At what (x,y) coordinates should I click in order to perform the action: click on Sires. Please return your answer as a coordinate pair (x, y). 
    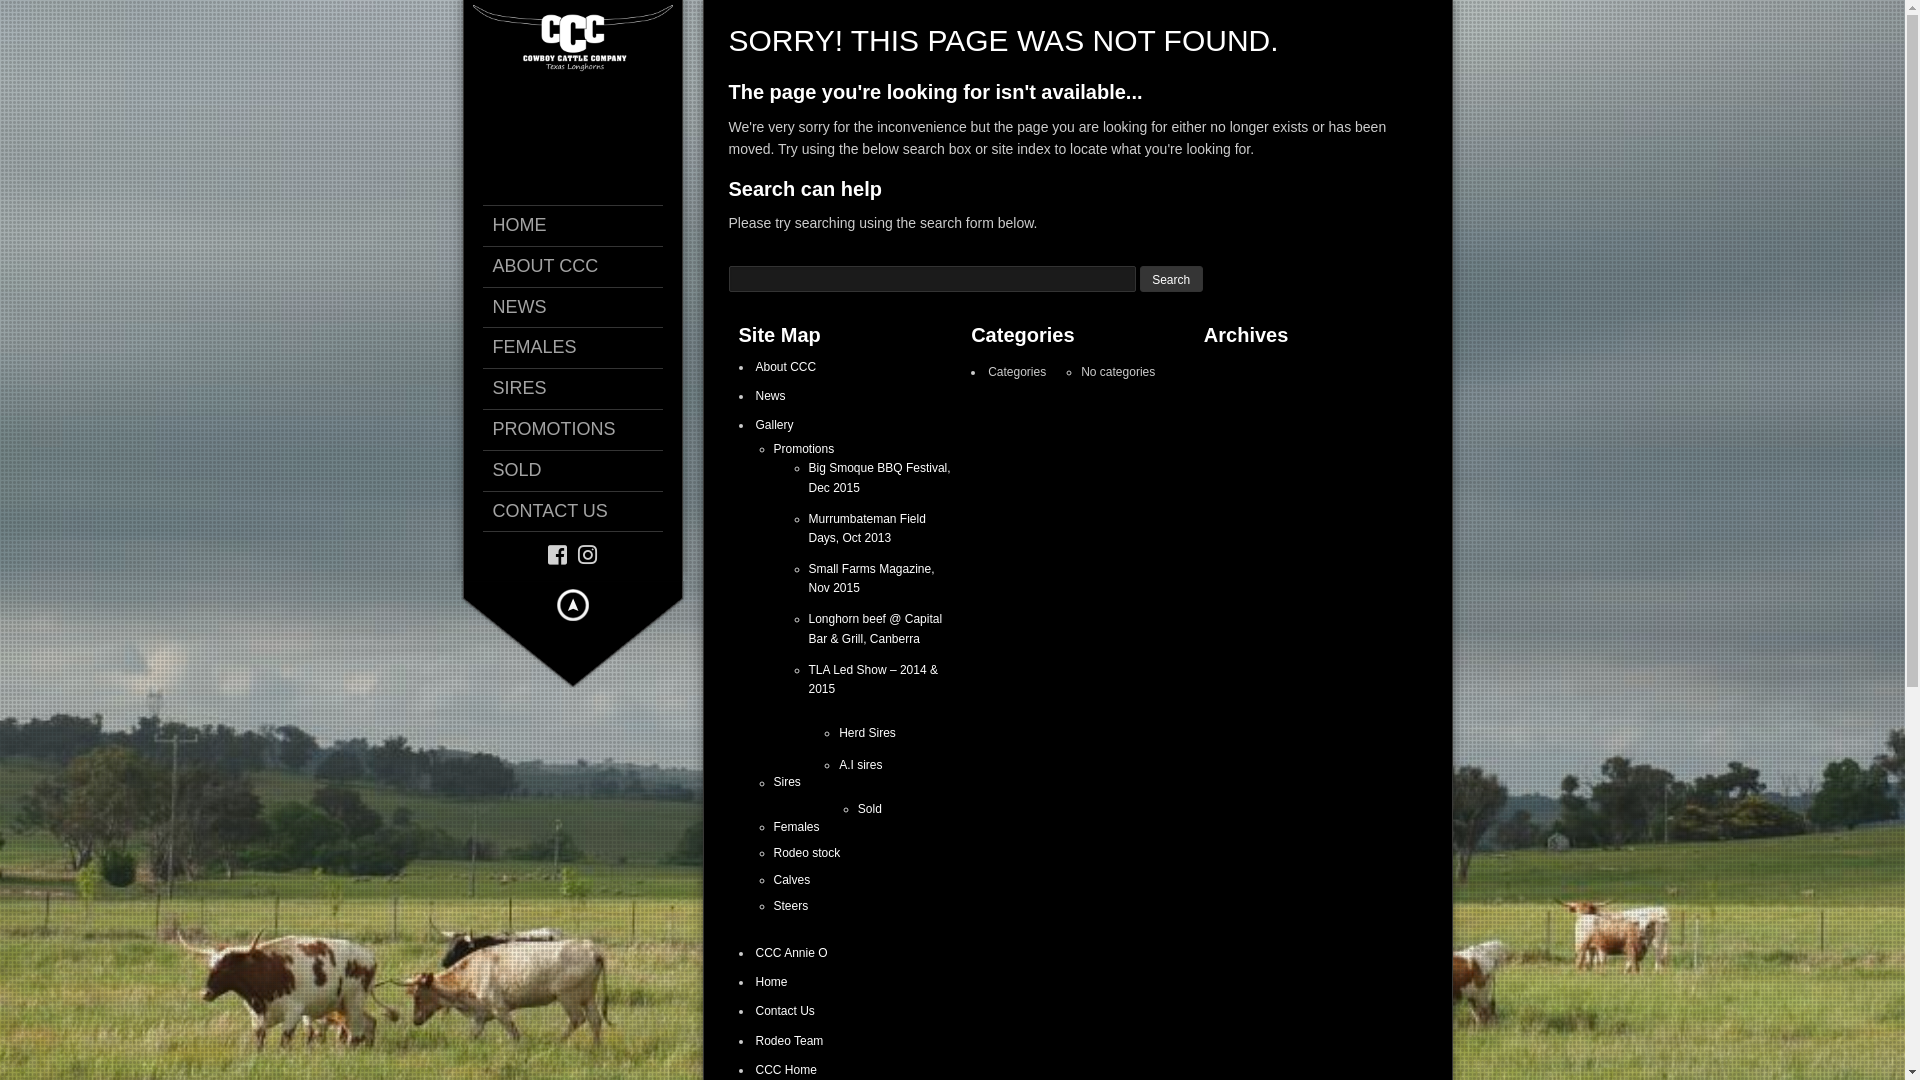
    Looking at the image, I should click on (788, 783).